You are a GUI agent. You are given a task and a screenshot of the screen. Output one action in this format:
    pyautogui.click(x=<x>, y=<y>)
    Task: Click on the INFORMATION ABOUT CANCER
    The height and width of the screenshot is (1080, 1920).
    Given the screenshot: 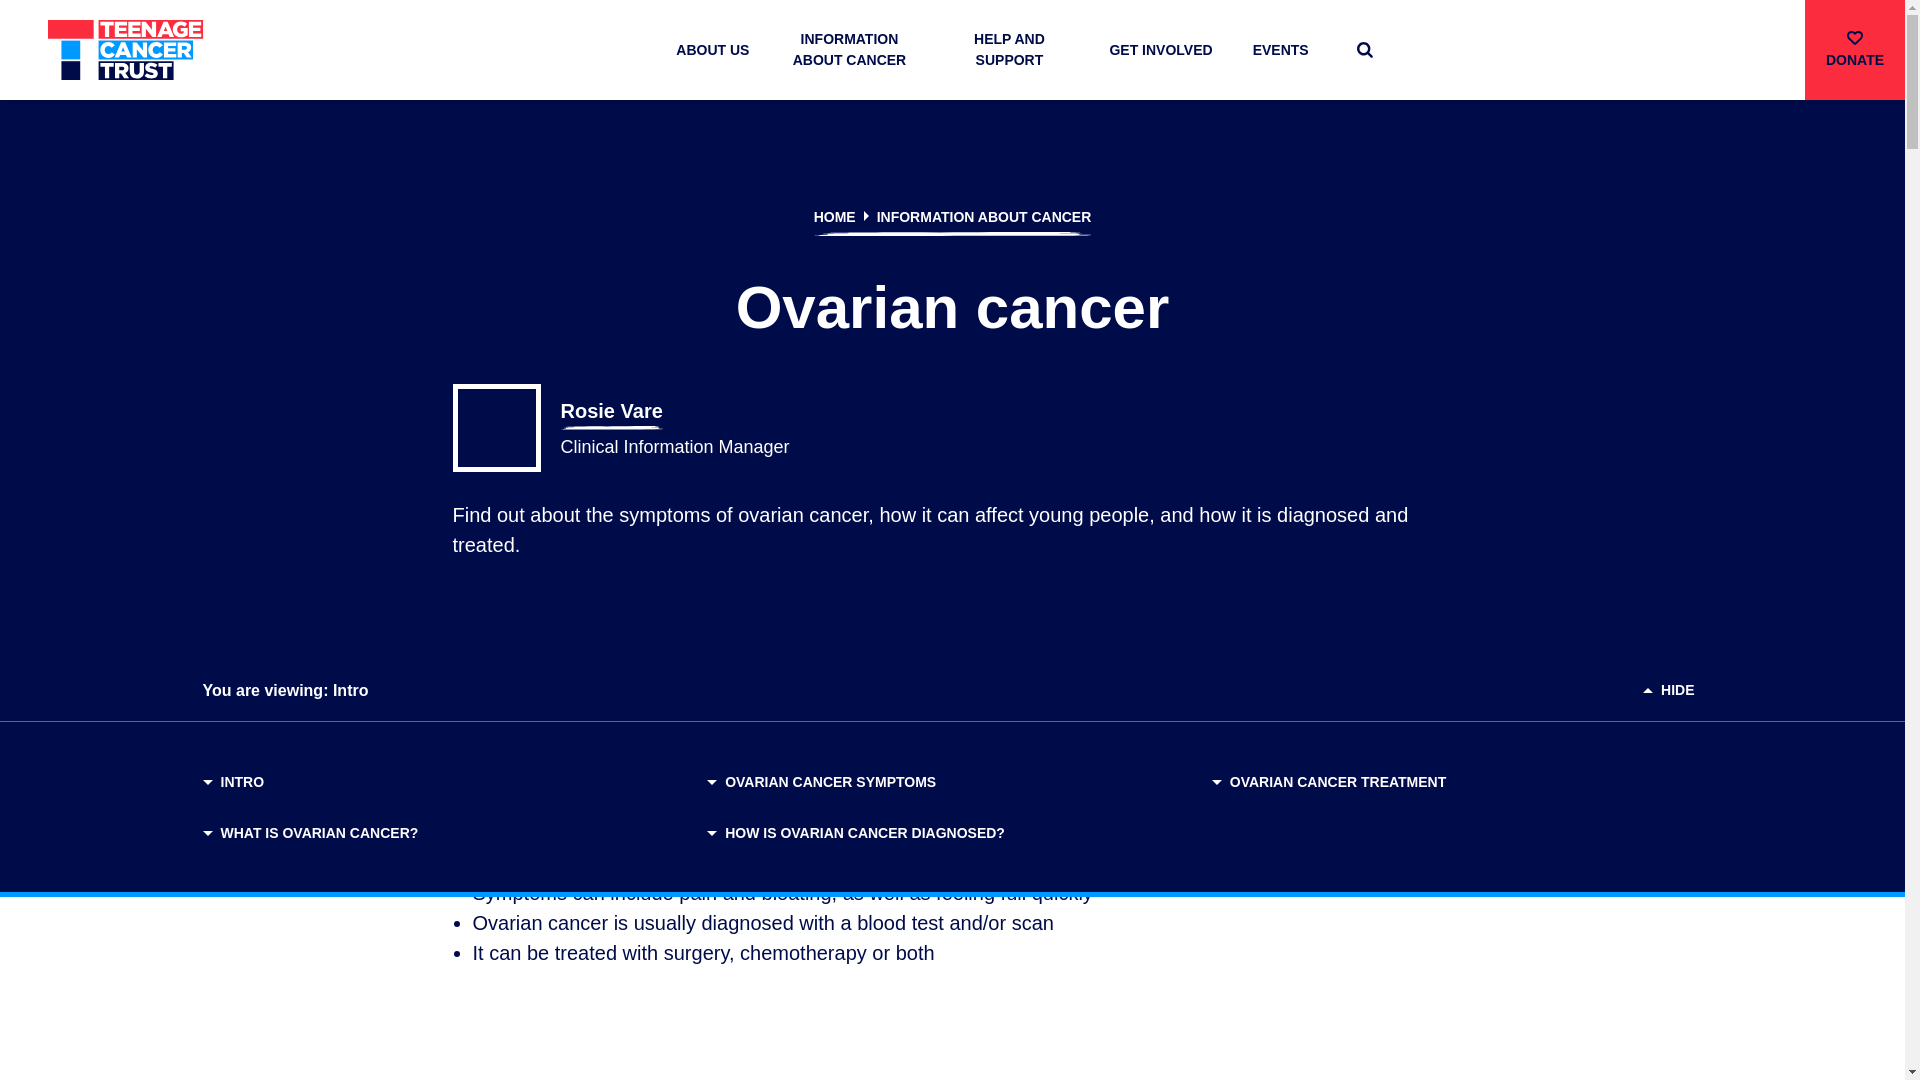 What is the action you would take?
    pyautogui.click(x=848, y=50)
    